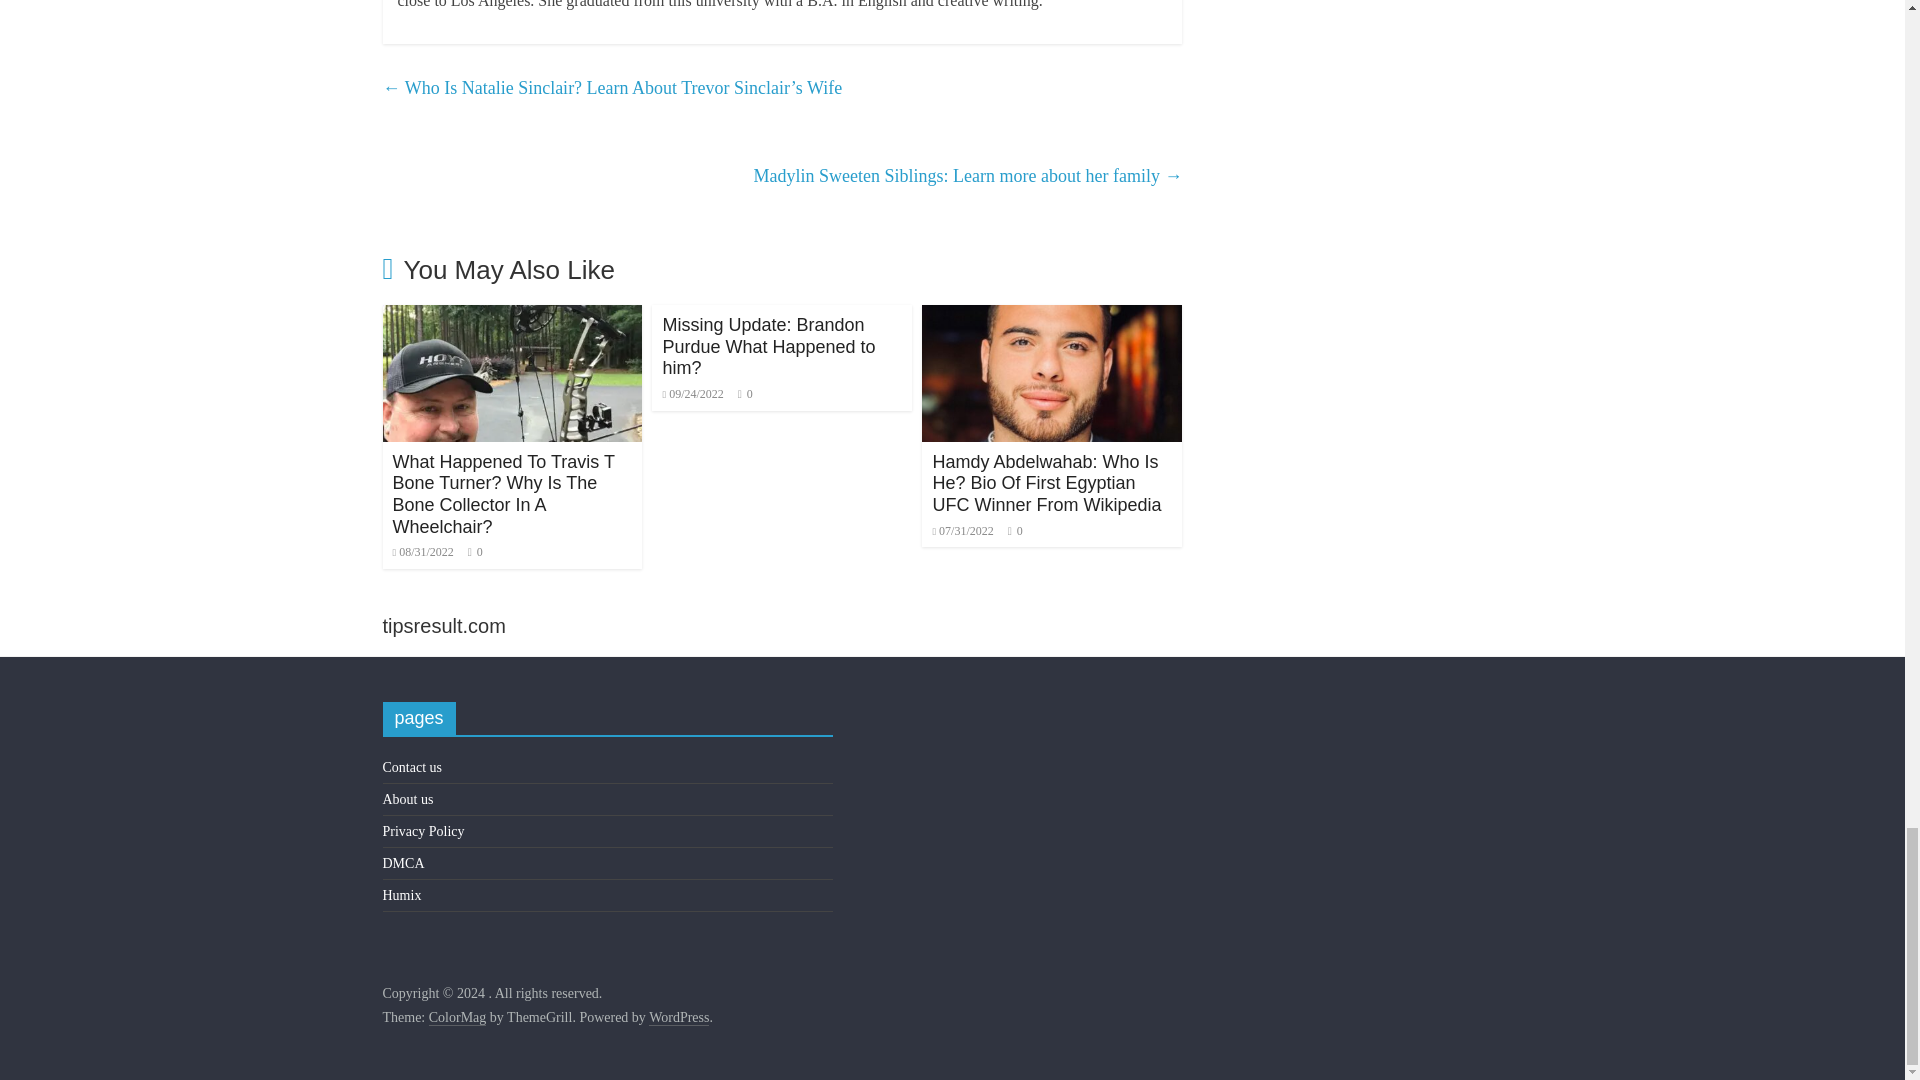 The image size is (1920, 1080). I want to click on 12:28 pm, so click(692, 393).